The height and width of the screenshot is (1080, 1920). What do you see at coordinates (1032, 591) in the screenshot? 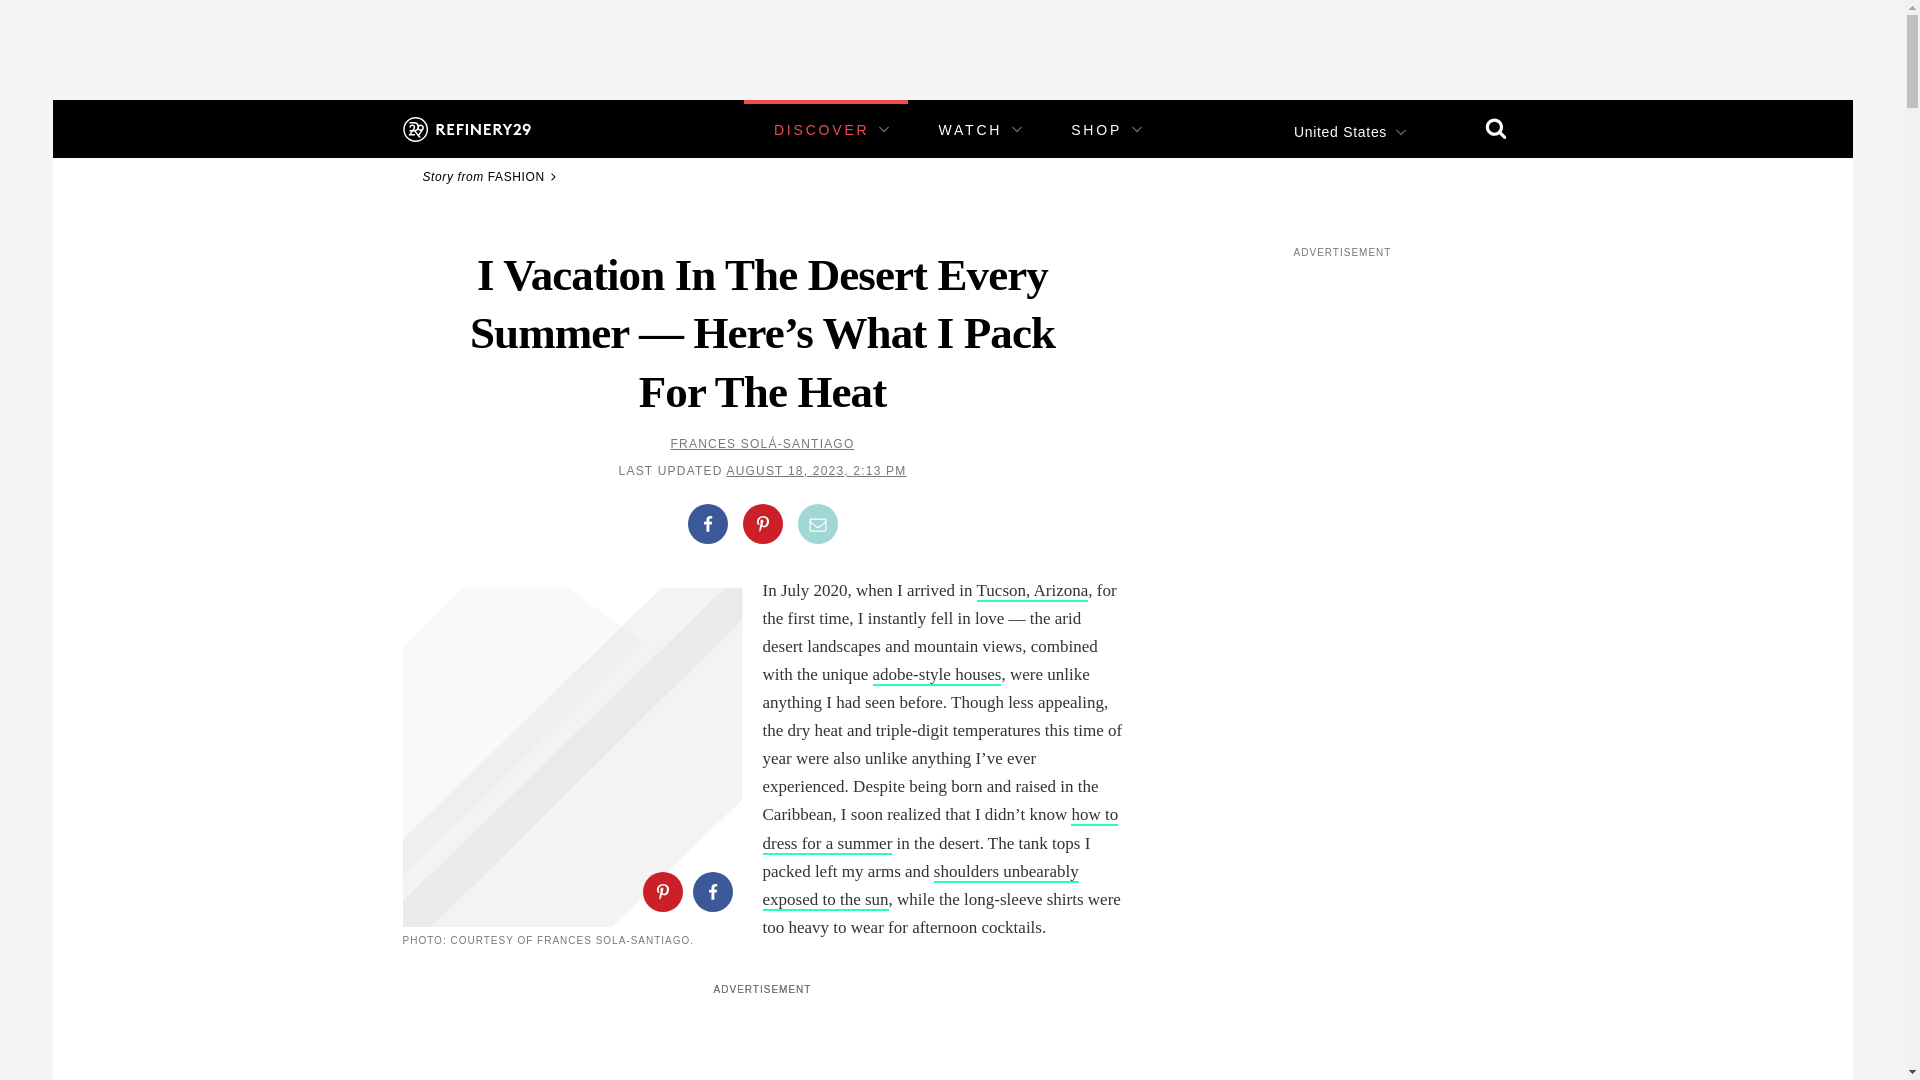
I see `Tucson, Arizona` at bounding box center [1032, 591].